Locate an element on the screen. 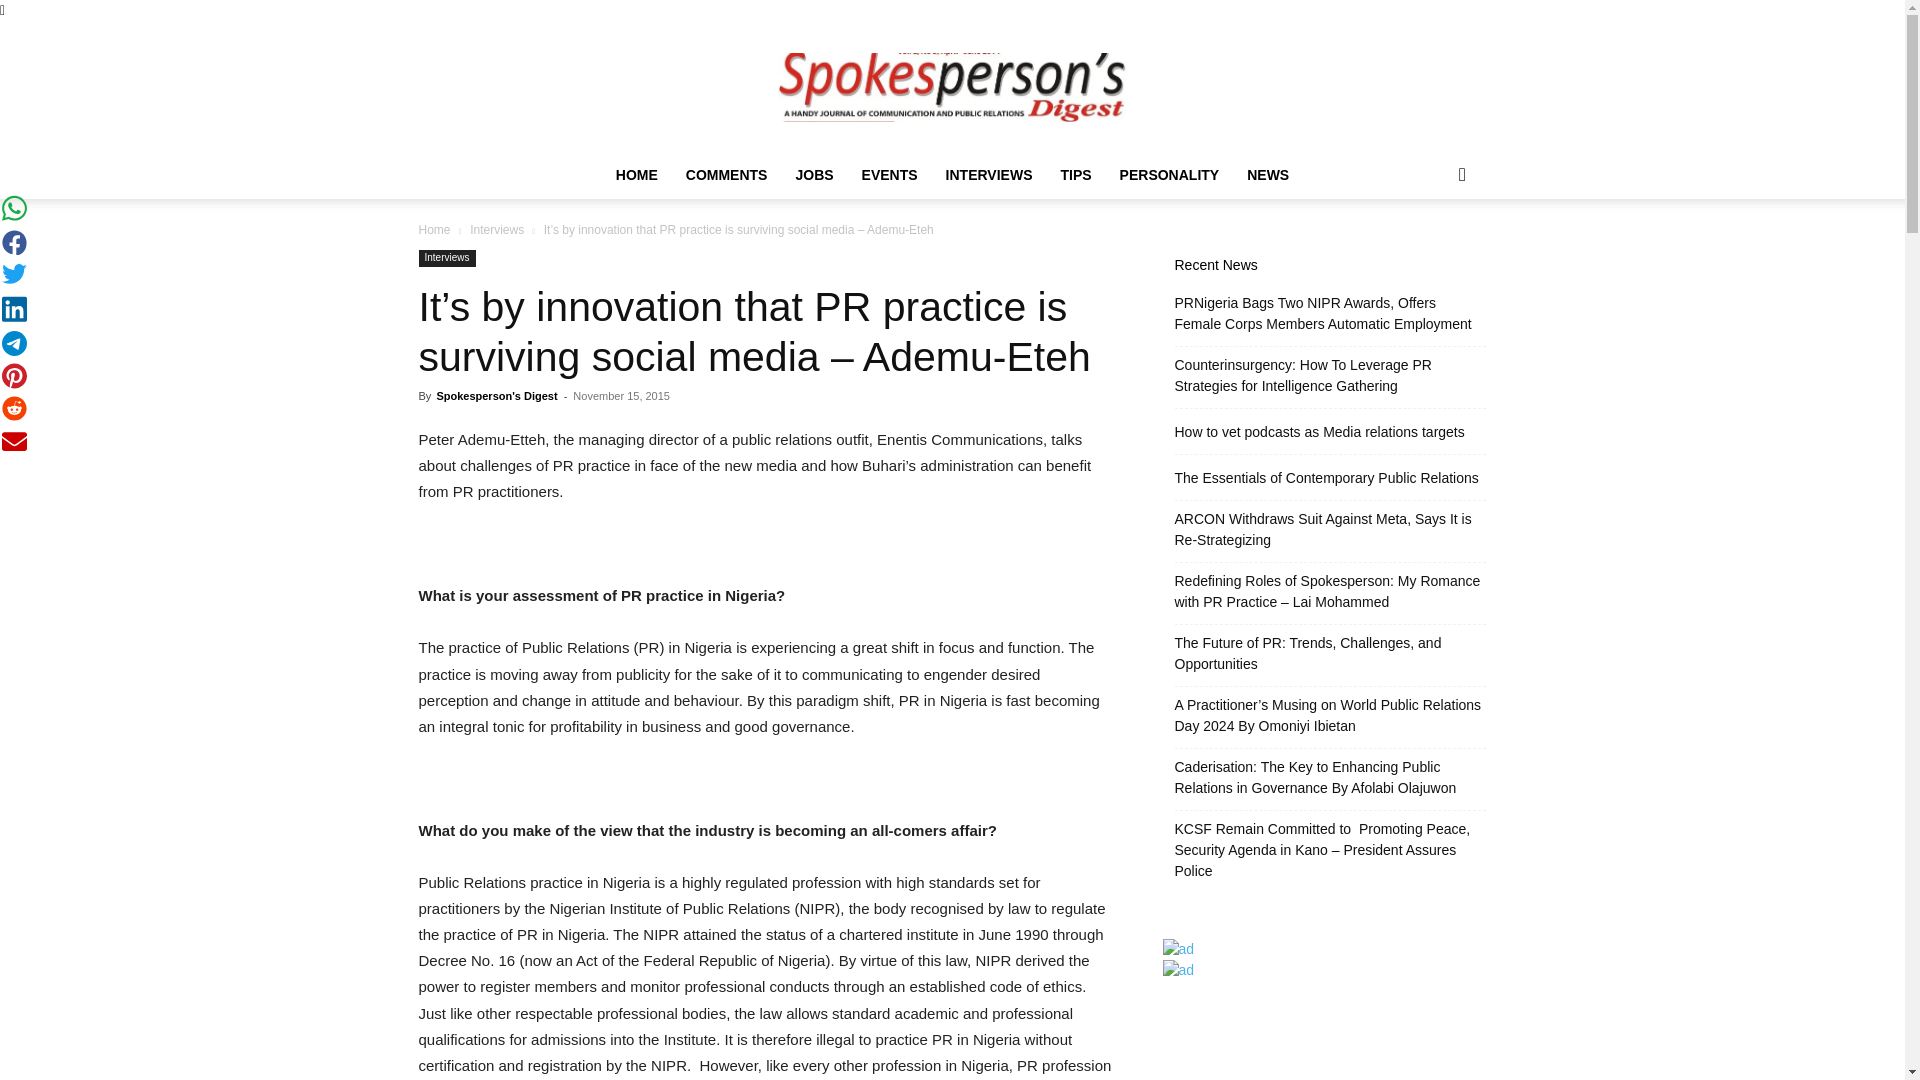  JOBS is located at coordinates (814, 174).